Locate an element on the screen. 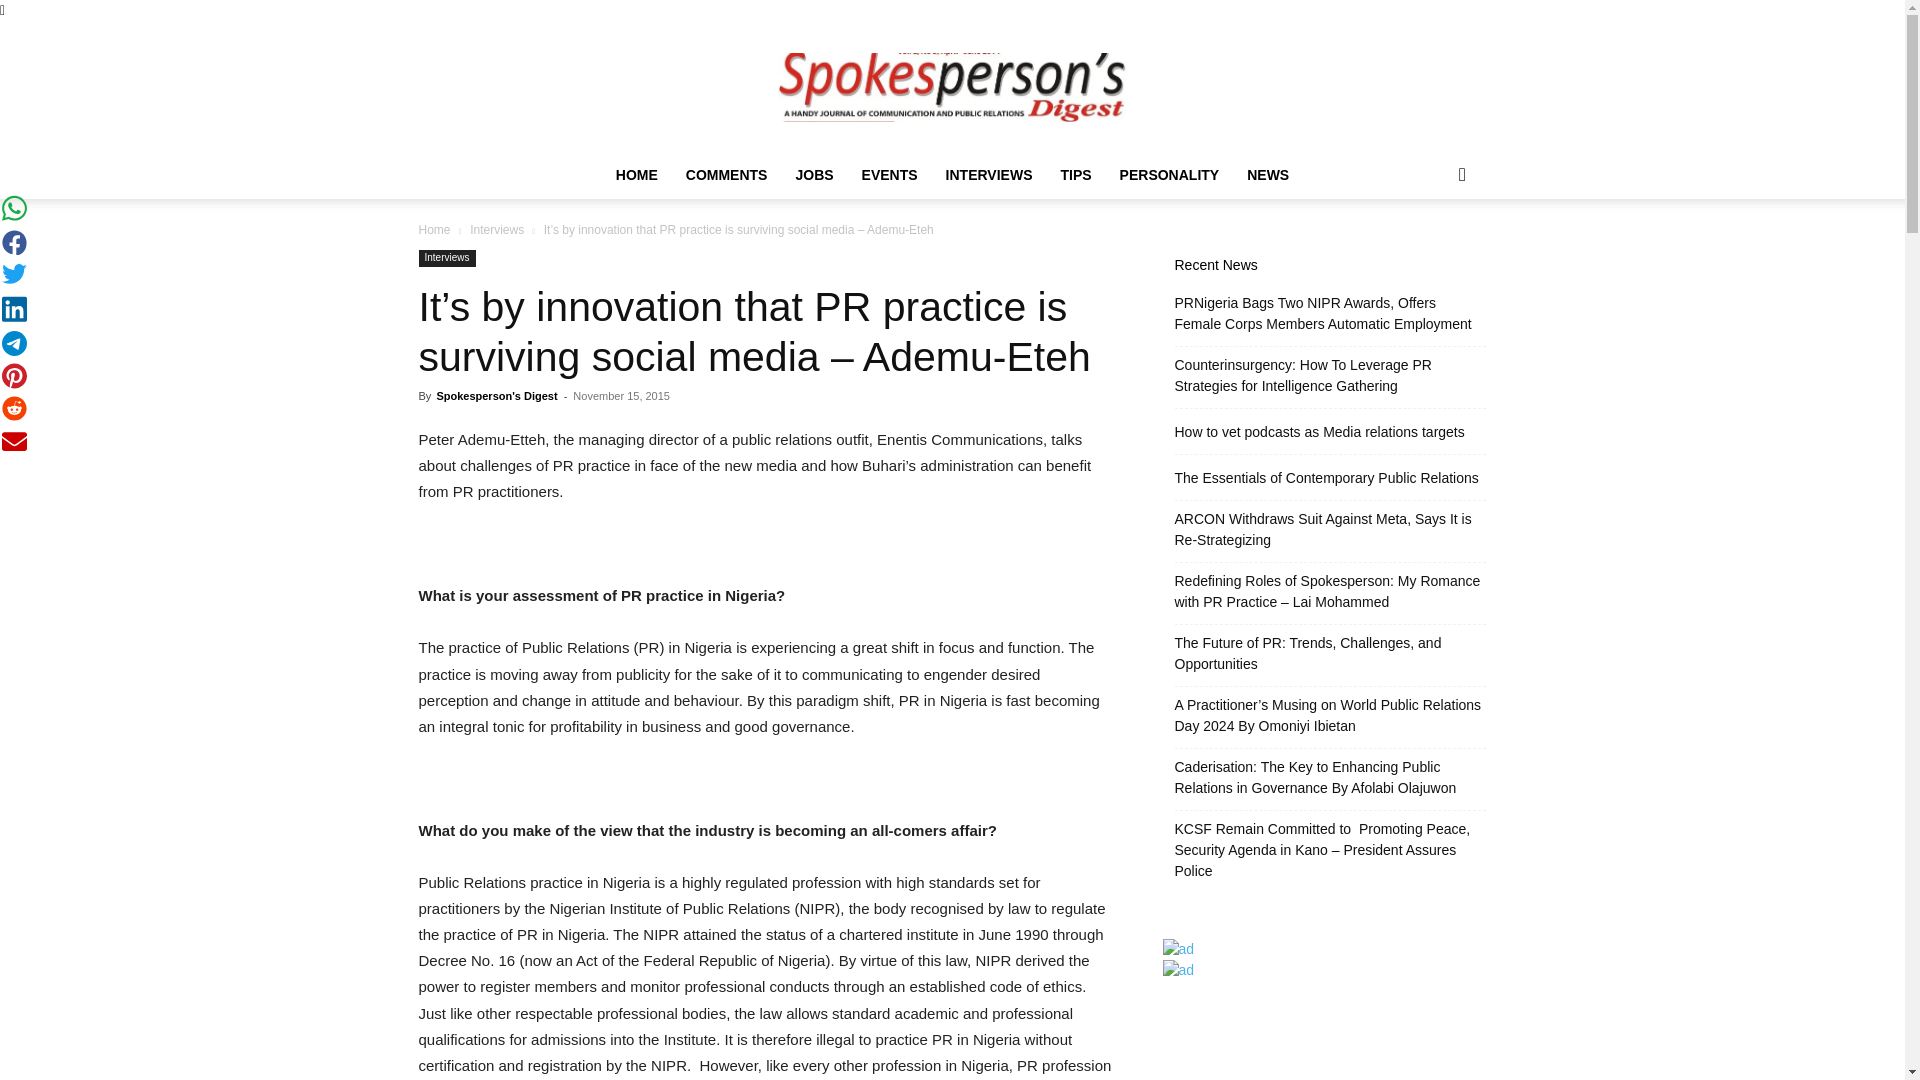  JOBS is located at coordinates (814, 174).